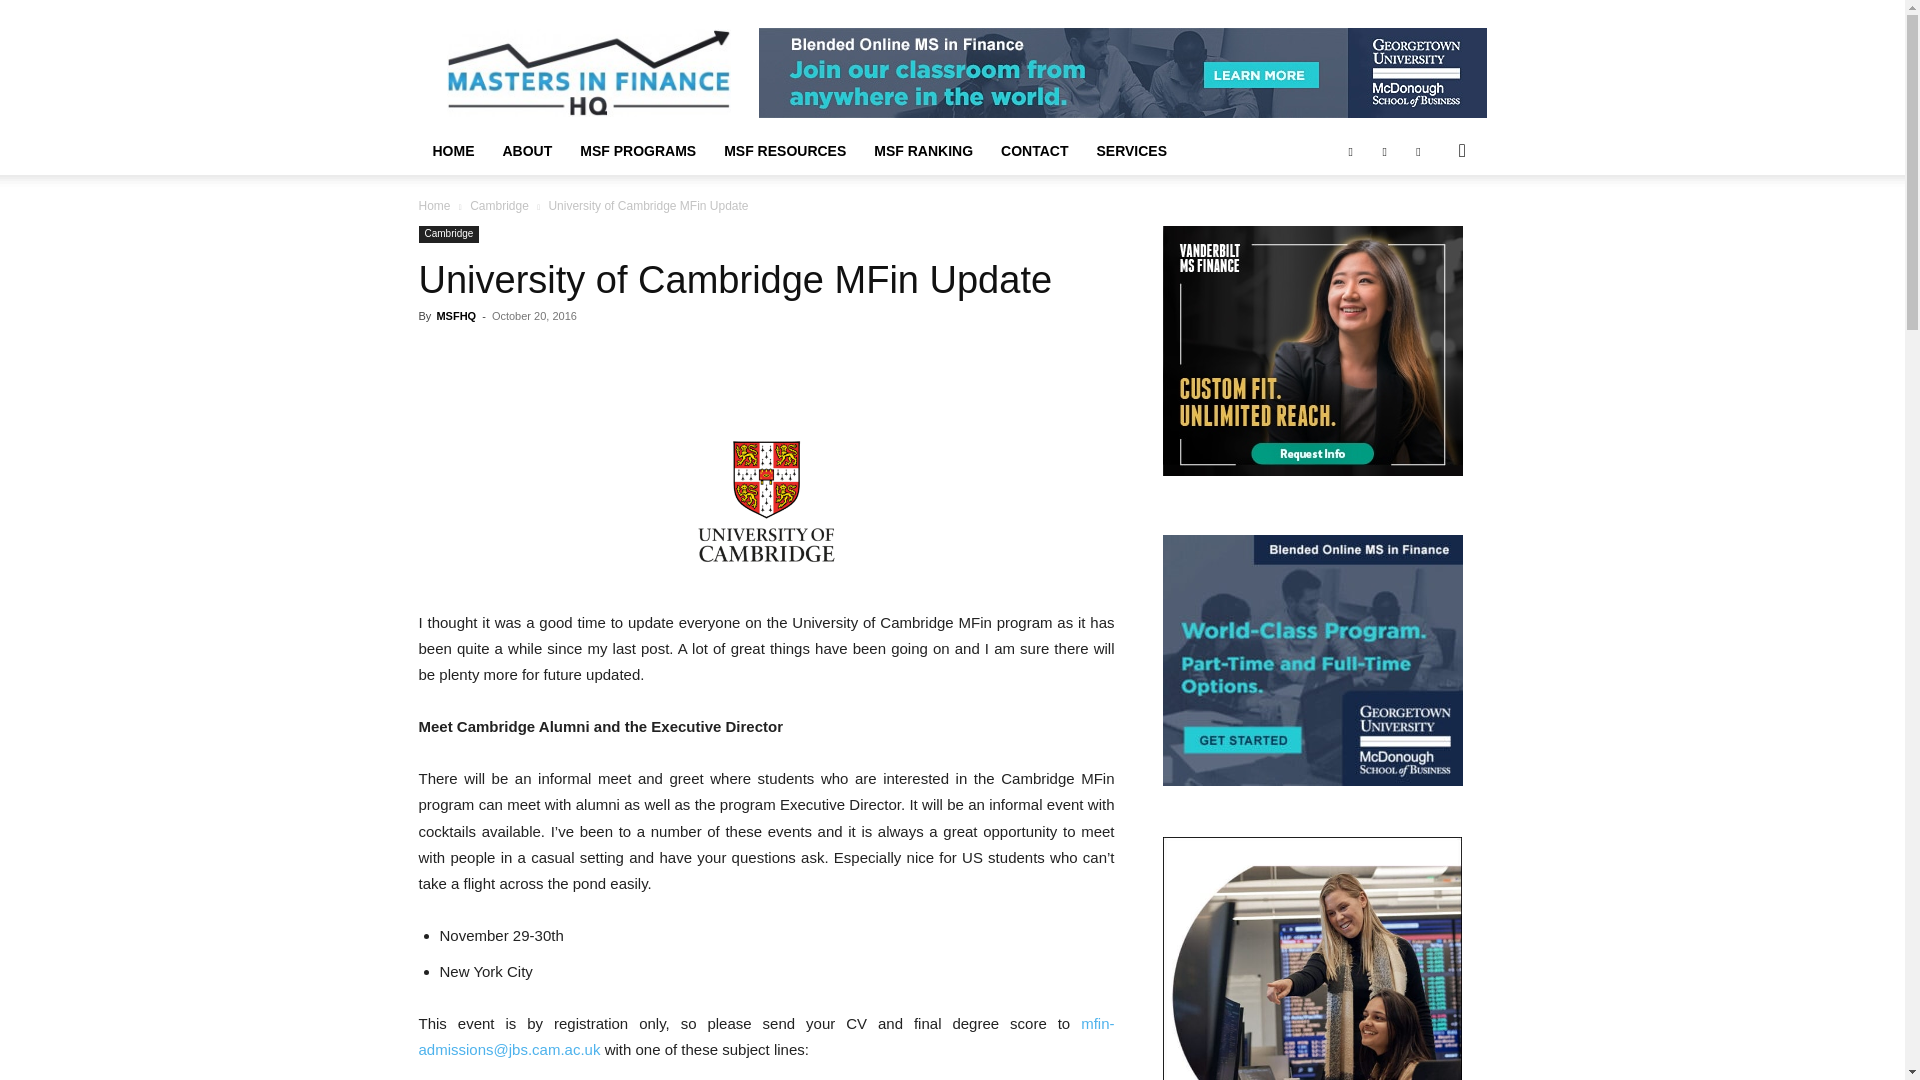 The width and height of the screenshot is (1920, 1080). Describe the element at coordinates (526, 150) in the screenshot. I see `ABOUT` at that location.